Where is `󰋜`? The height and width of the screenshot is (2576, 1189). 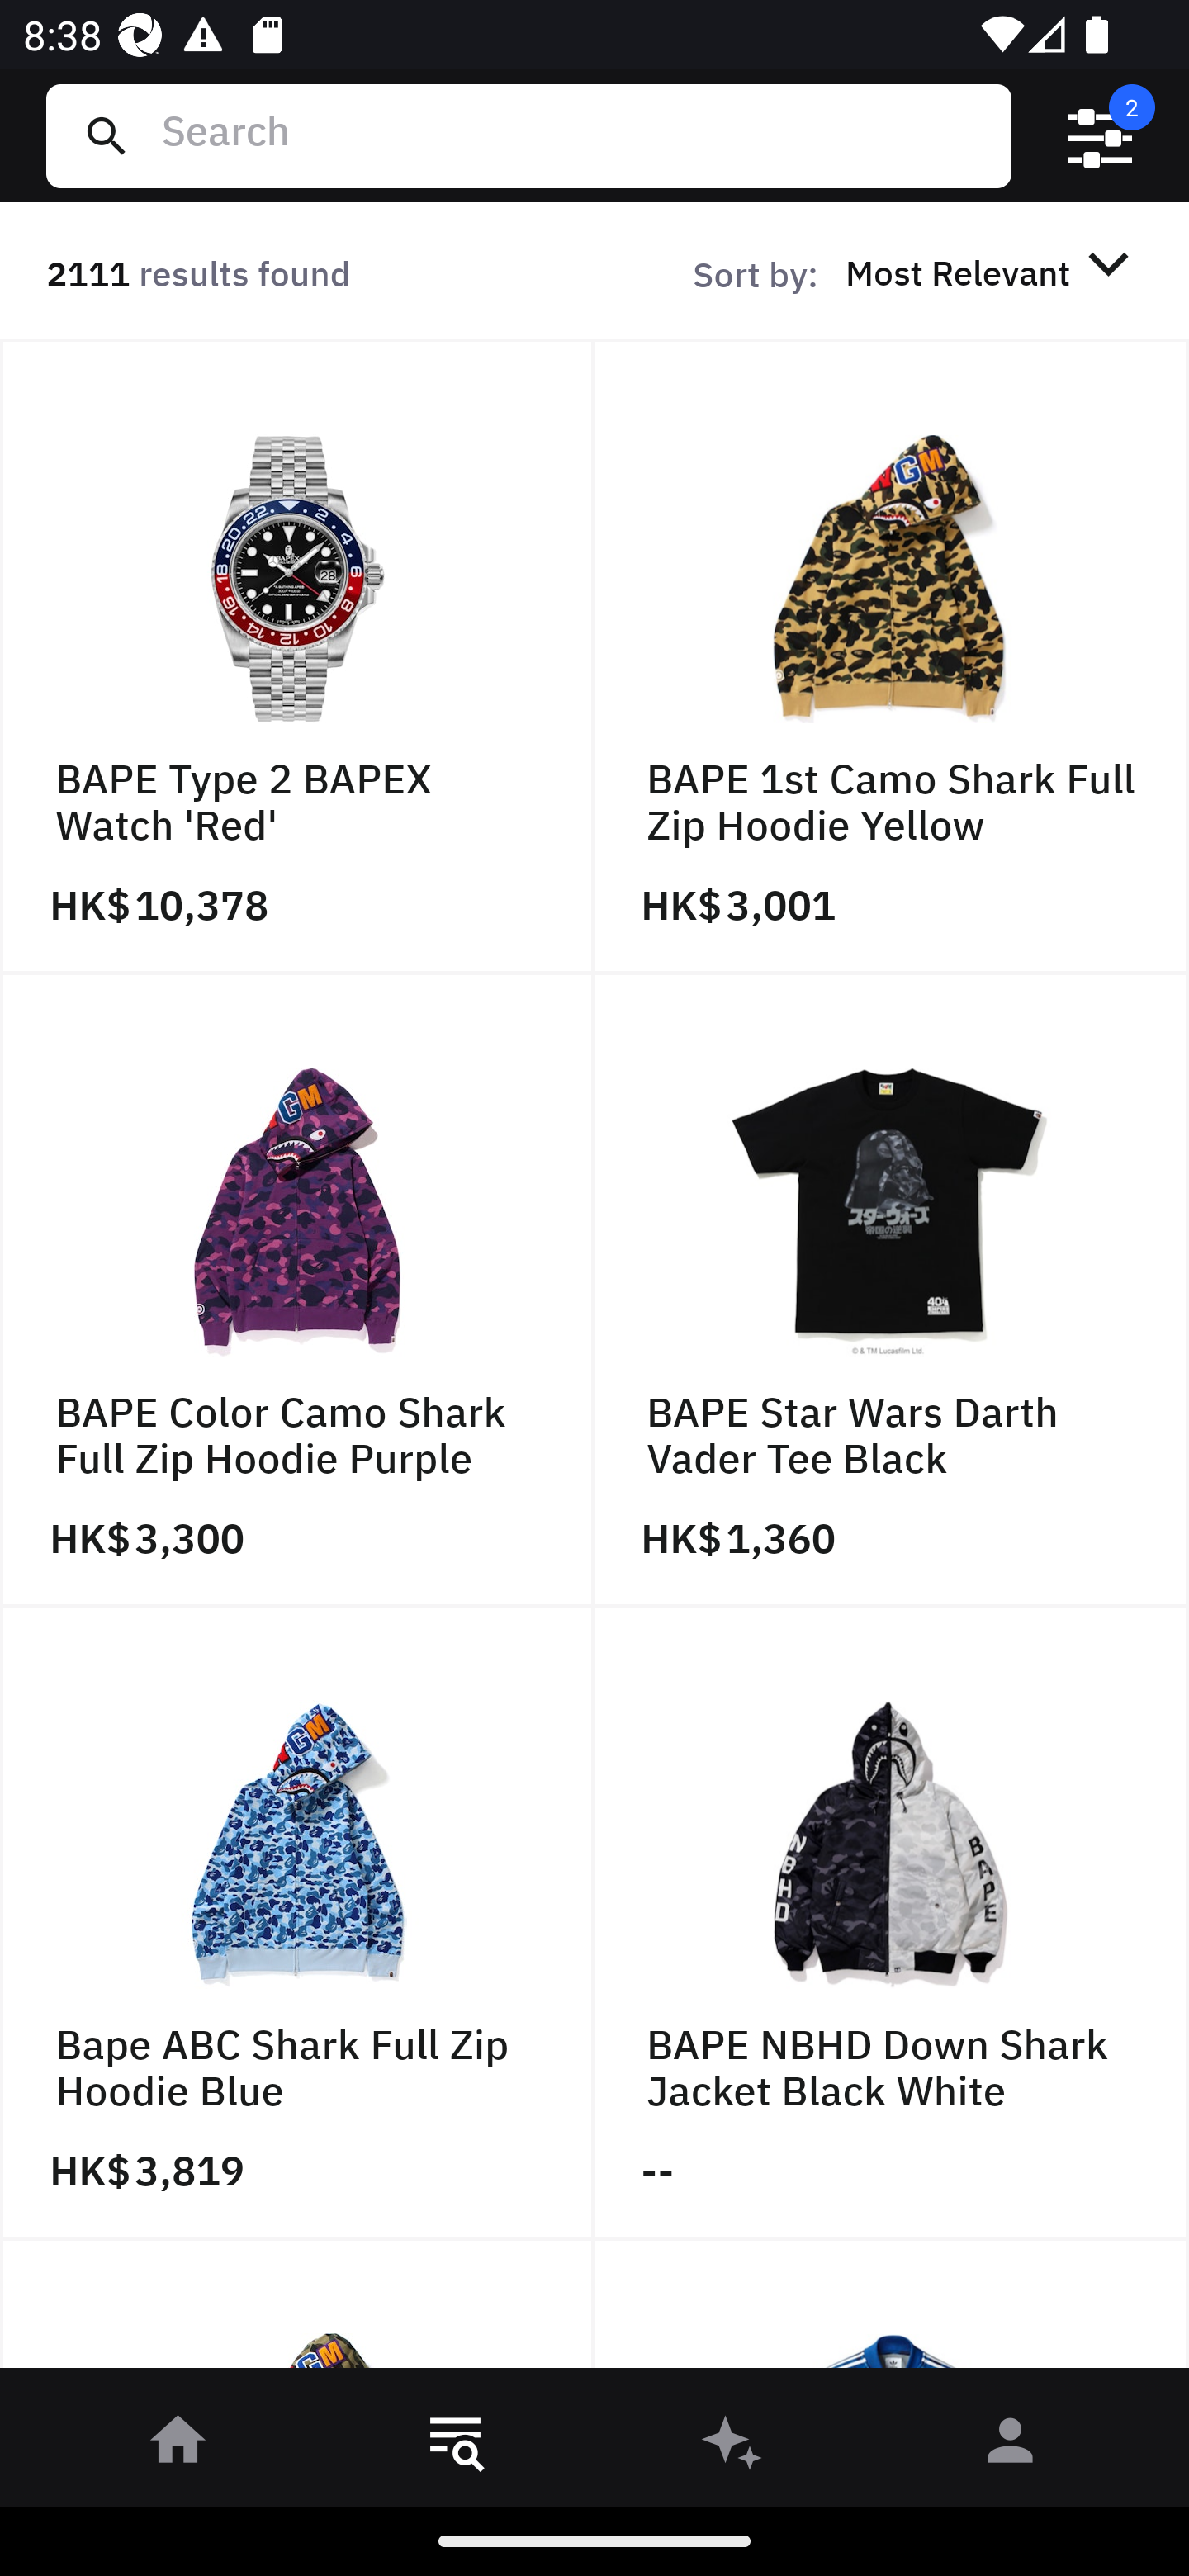
󰋜 is located at coordinates (178, 2446).